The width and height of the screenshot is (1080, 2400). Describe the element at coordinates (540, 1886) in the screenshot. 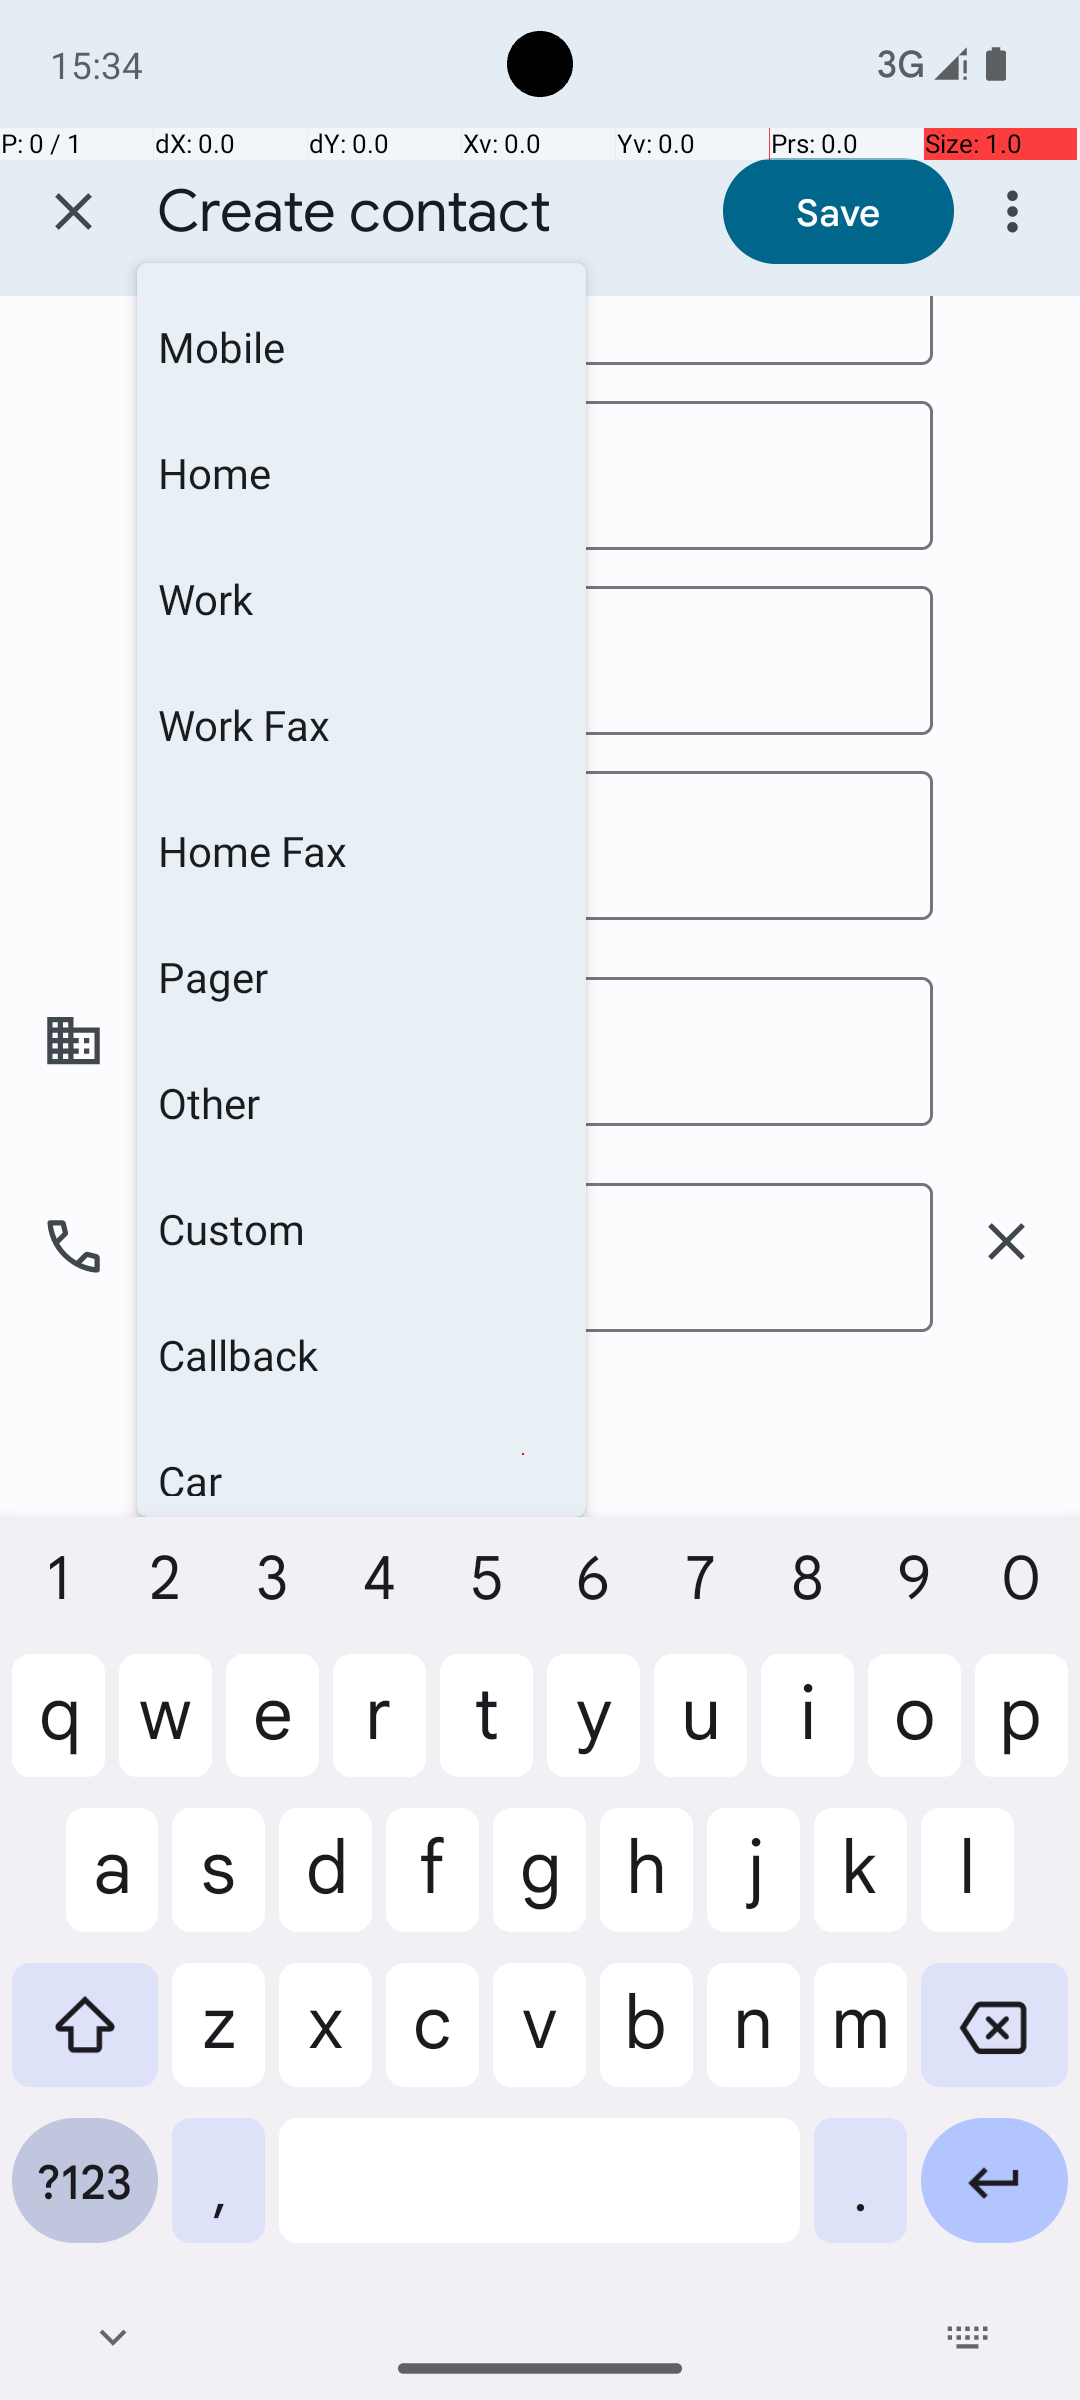

I see `g` at that location.